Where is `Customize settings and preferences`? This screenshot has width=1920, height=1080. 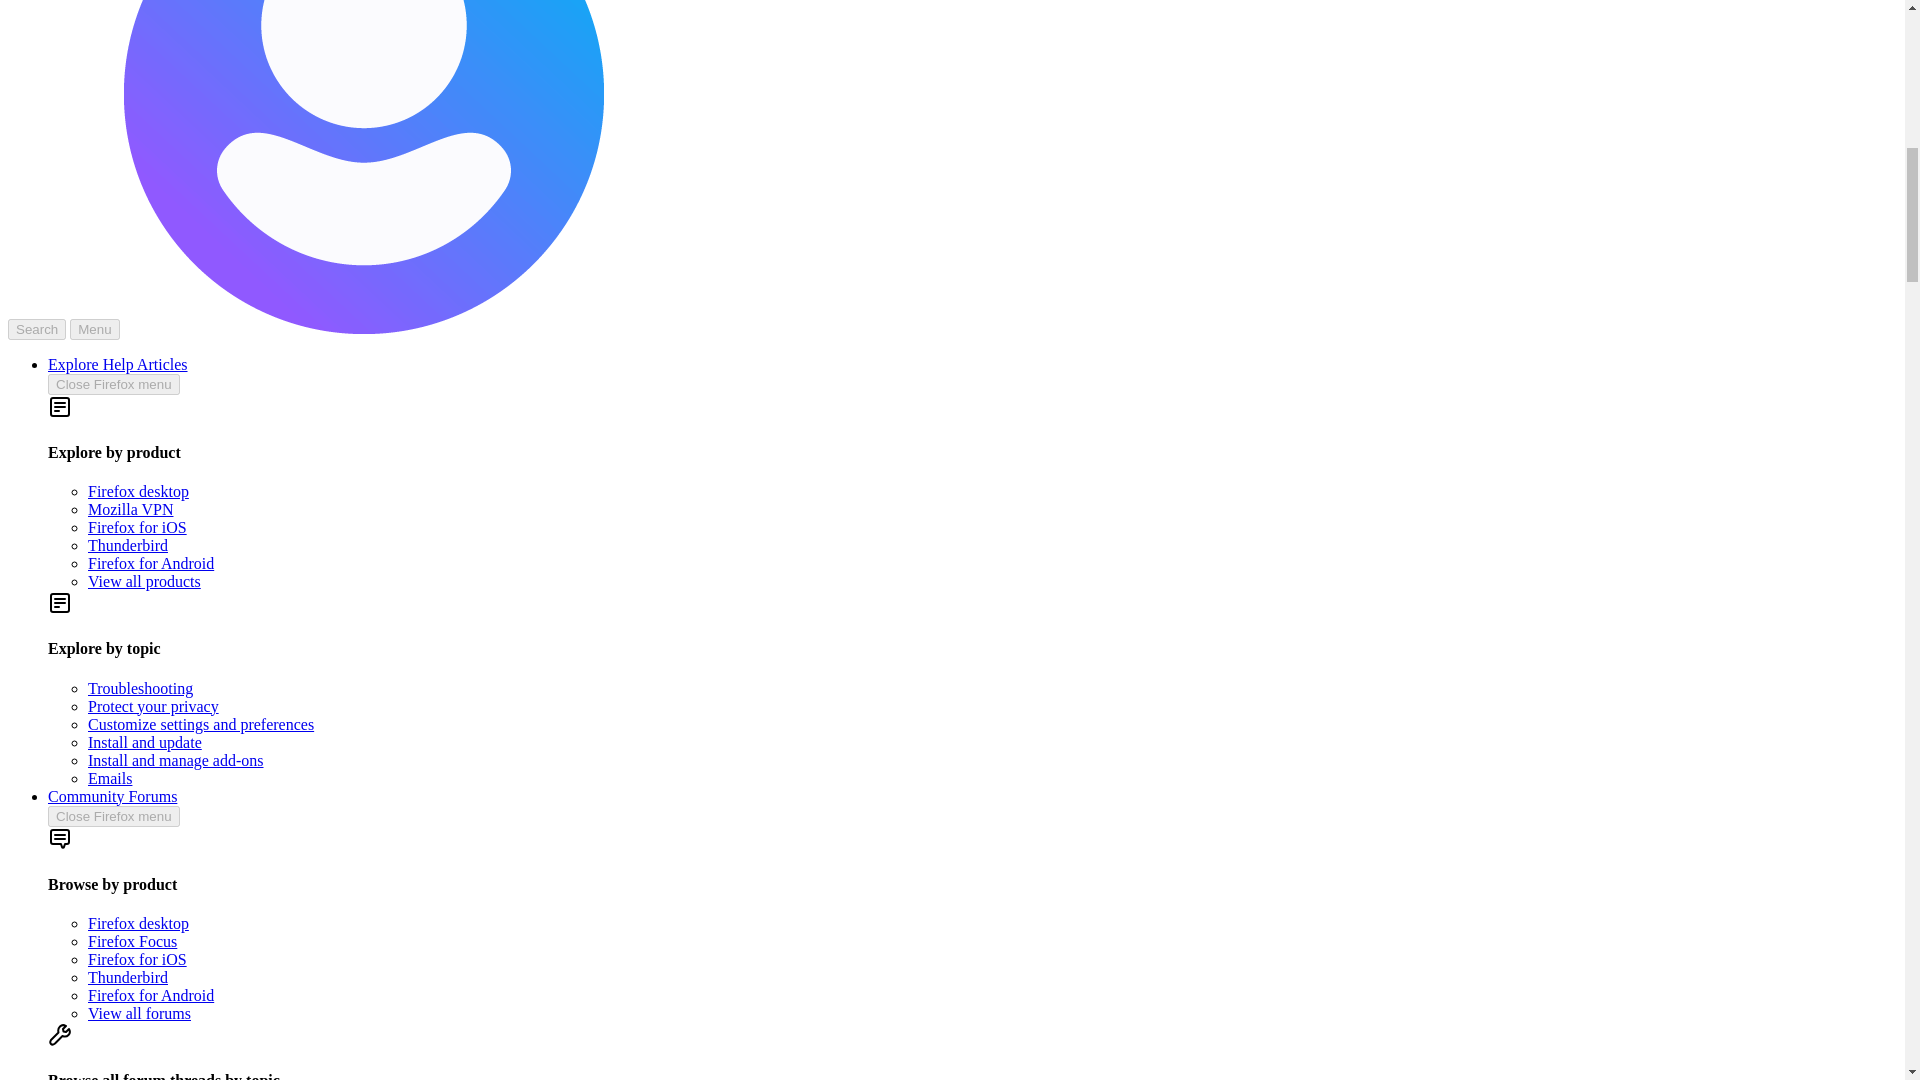
Customize settings and preferences is located at coordinates (201, 724).